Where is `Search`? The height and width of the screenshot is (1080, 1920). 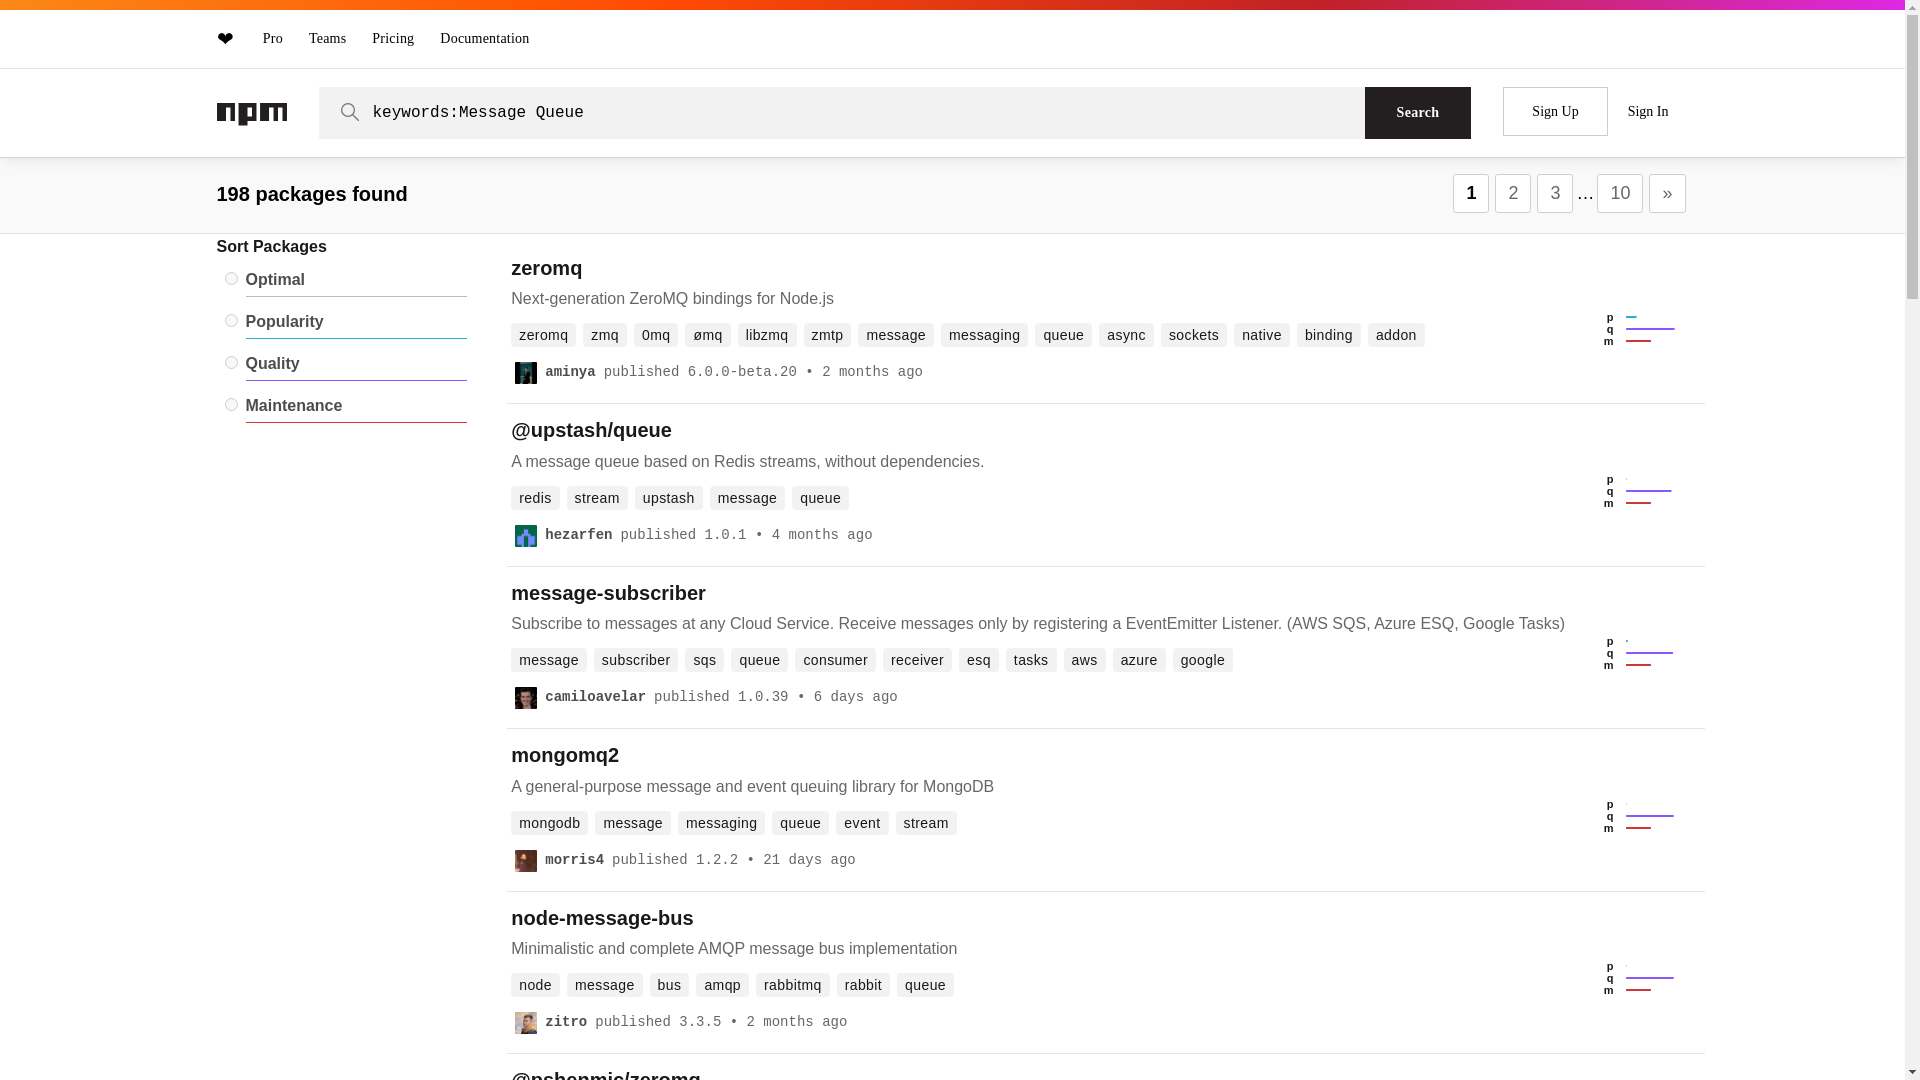
Search is located at coordinates (1418, 113).